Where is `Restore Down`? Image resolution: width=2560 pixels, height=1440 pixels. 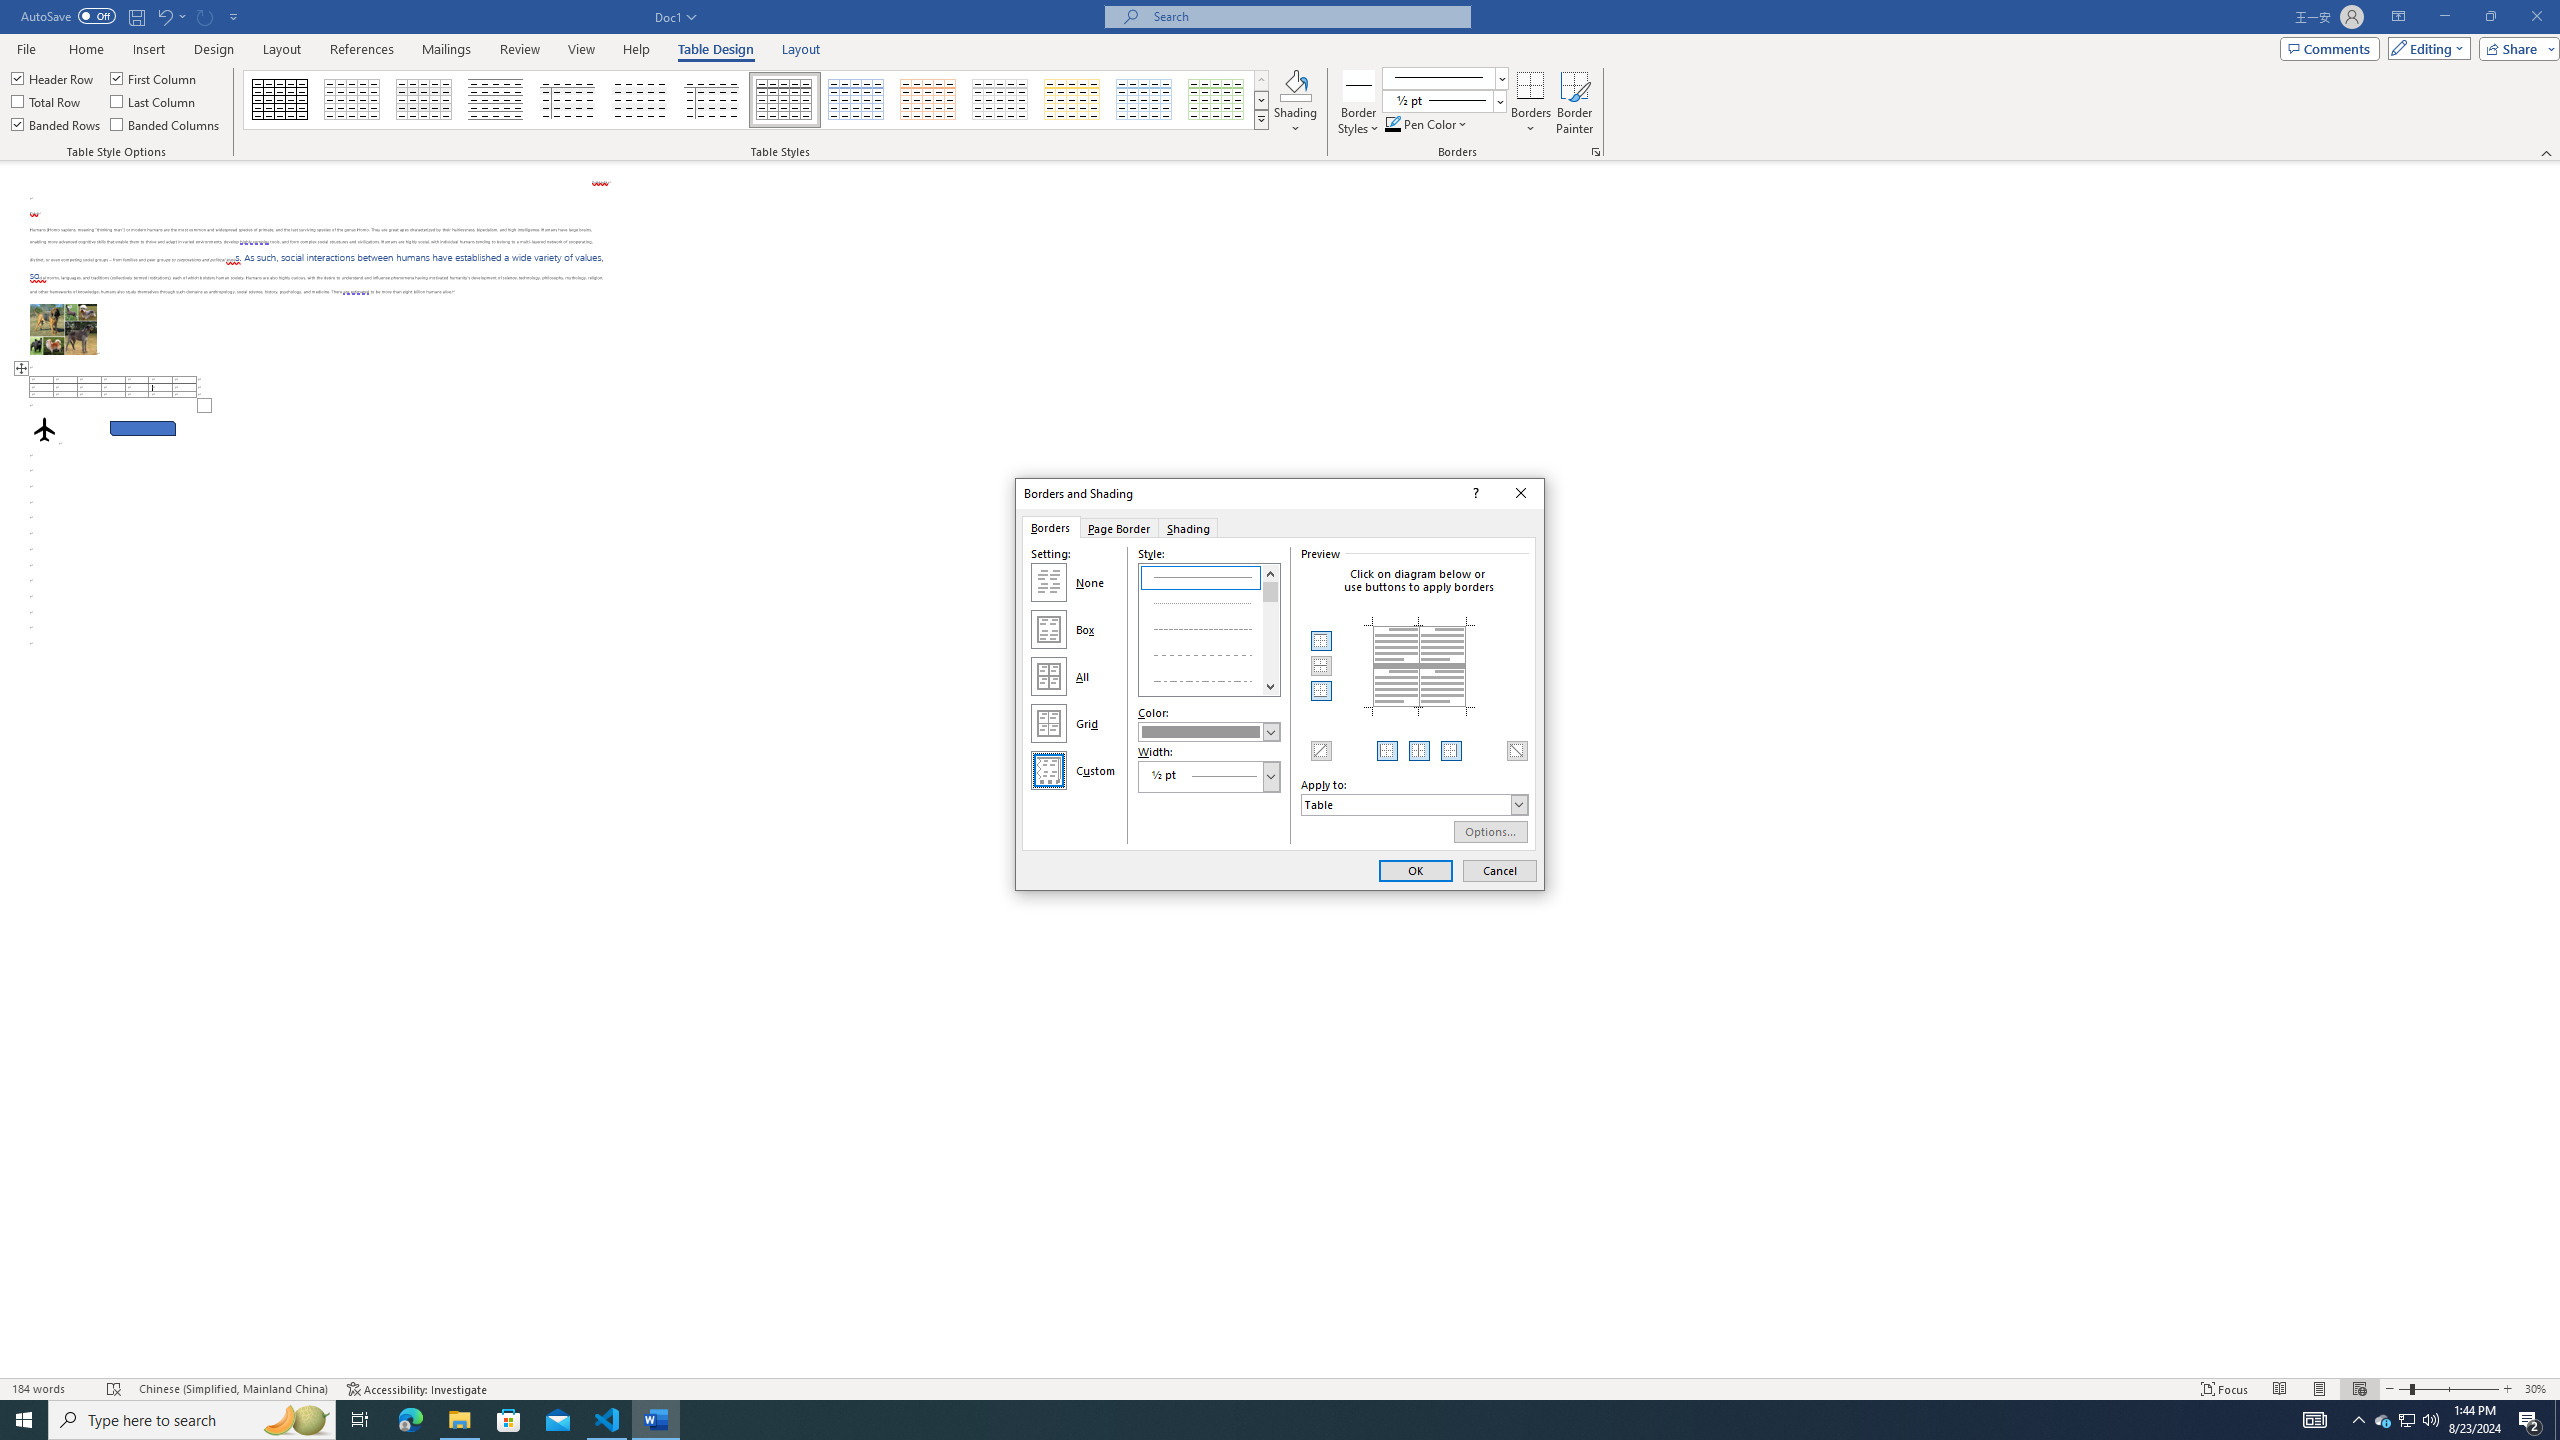 Restore Down is located at coordinates (2490, 17).